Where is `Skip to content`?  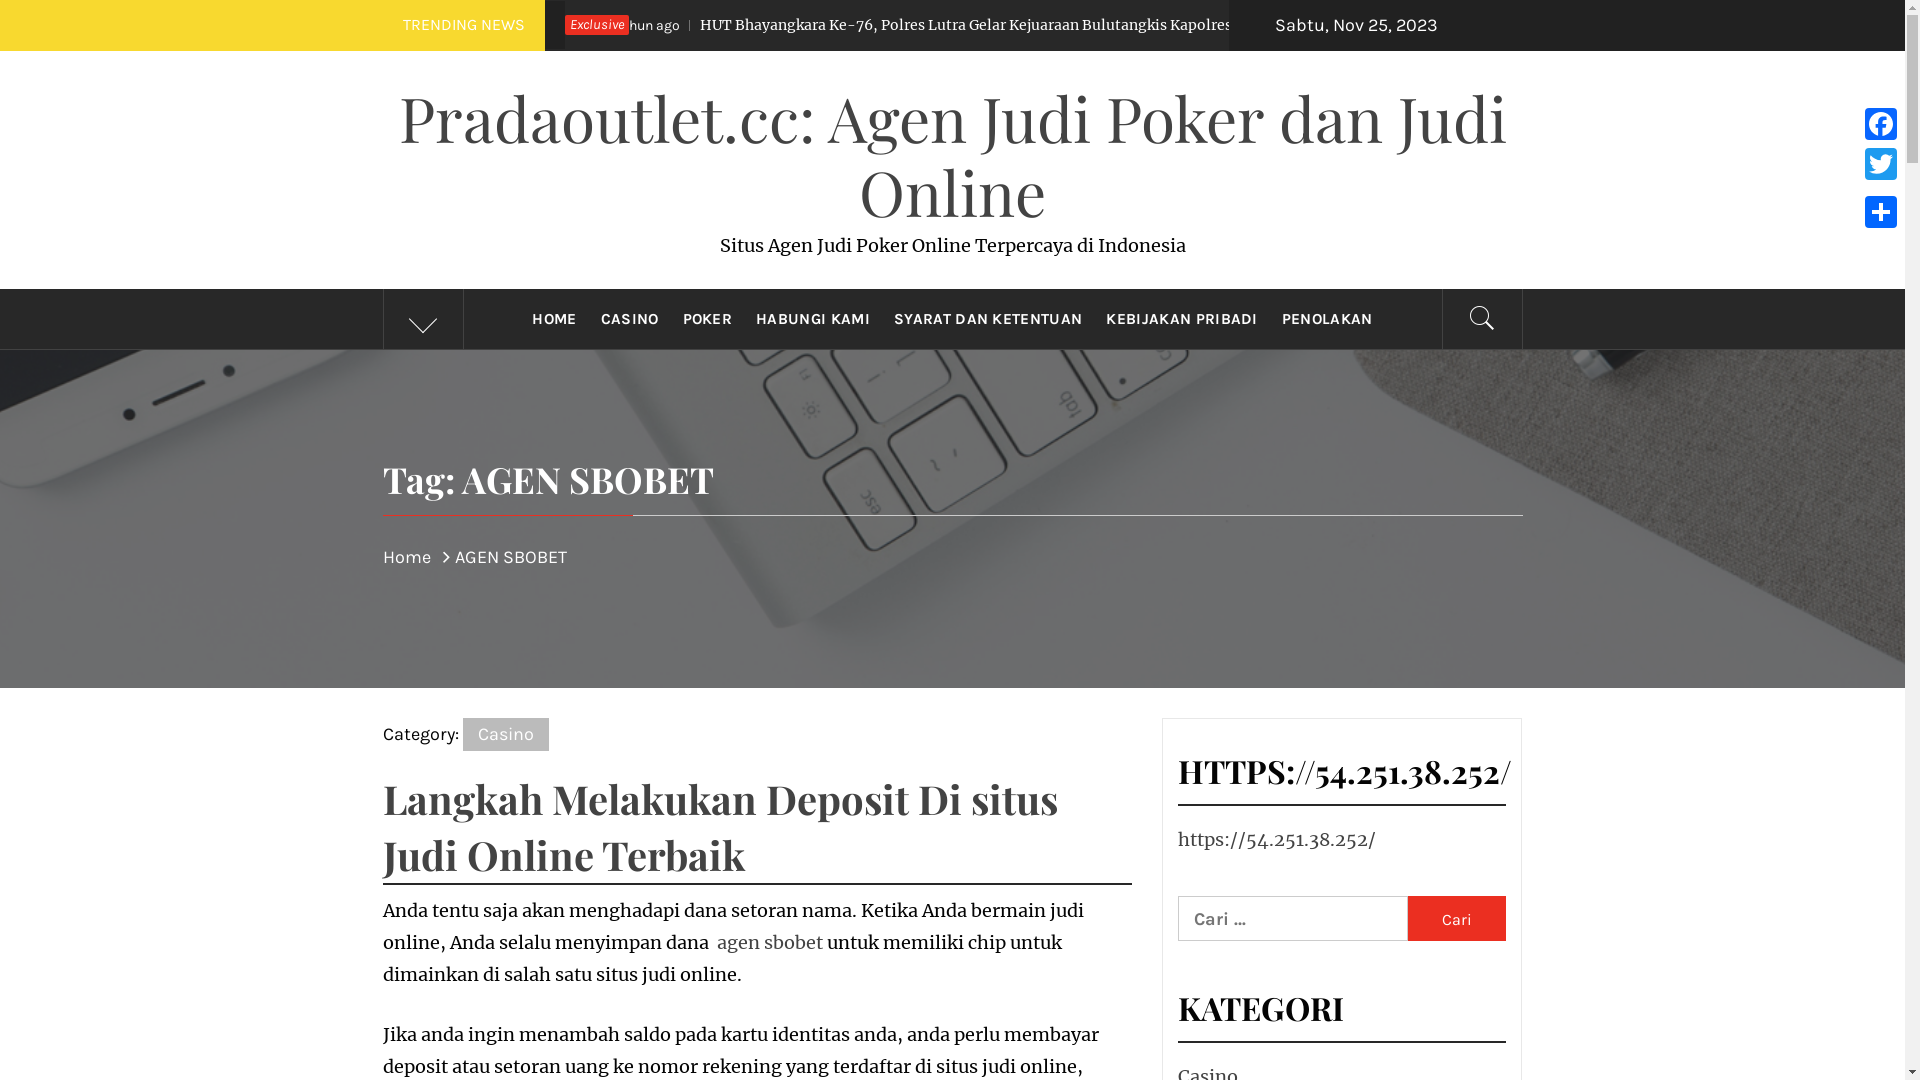
Skip to content is located at coordinates (0, 0).